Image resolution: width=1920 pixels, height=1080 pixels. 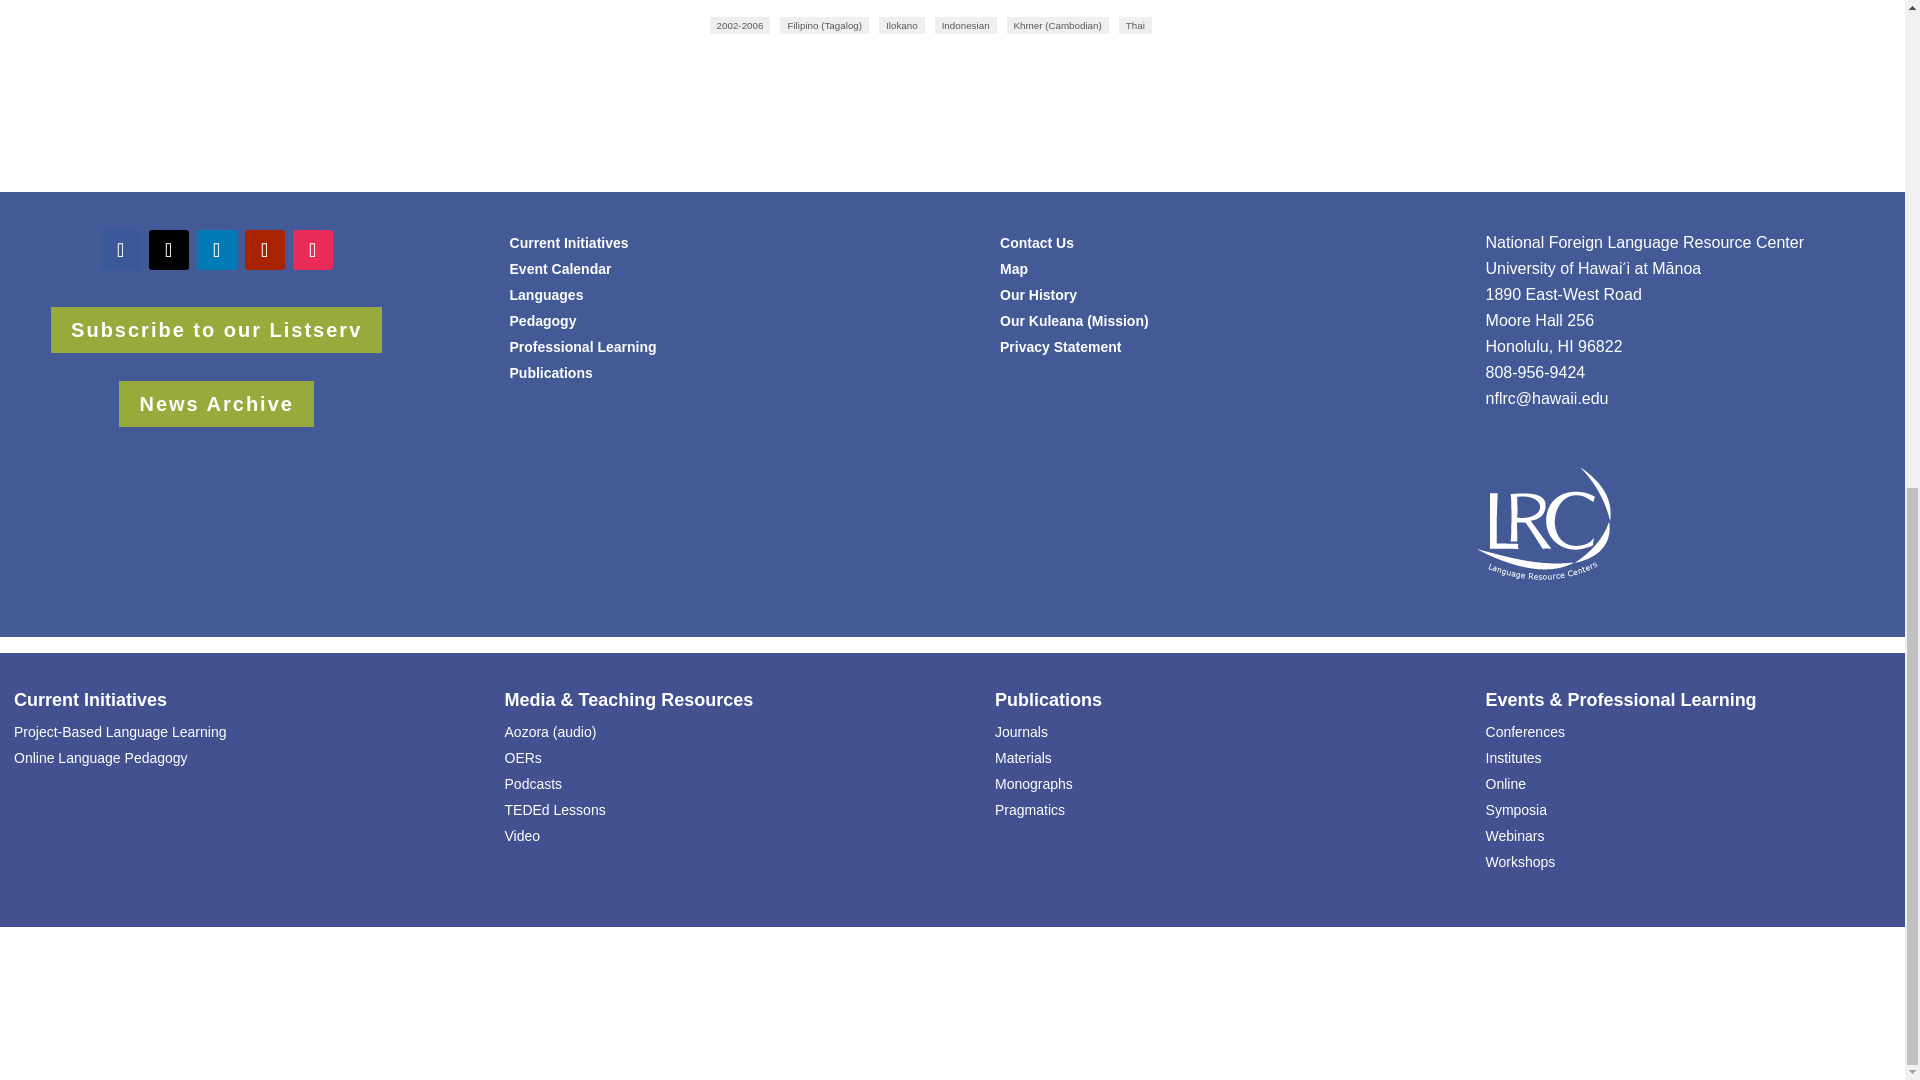 What do you see at coordinates (966, 25) in the screenshot?
I see `Indonesian` at bounding box center [966, 25].